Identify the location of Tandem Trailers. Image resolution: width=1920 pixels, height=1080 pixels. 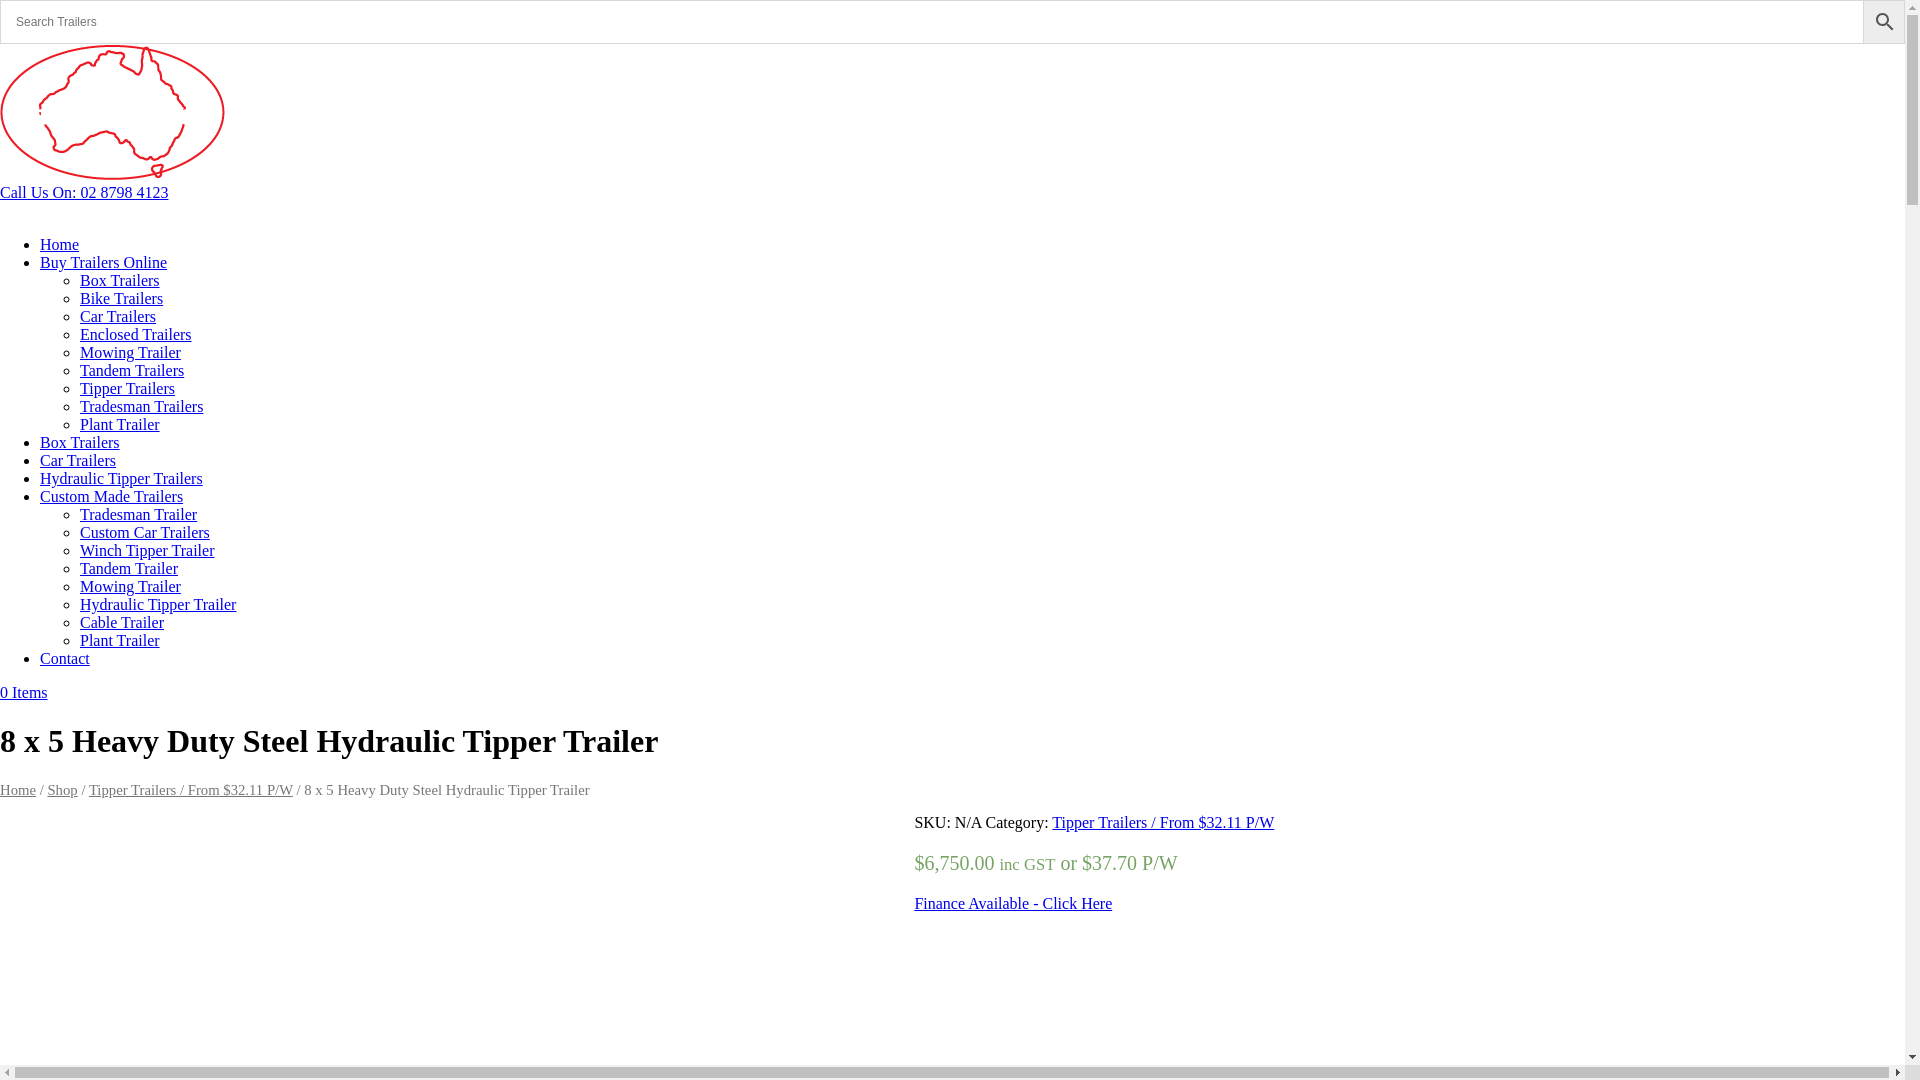
(132, 370).